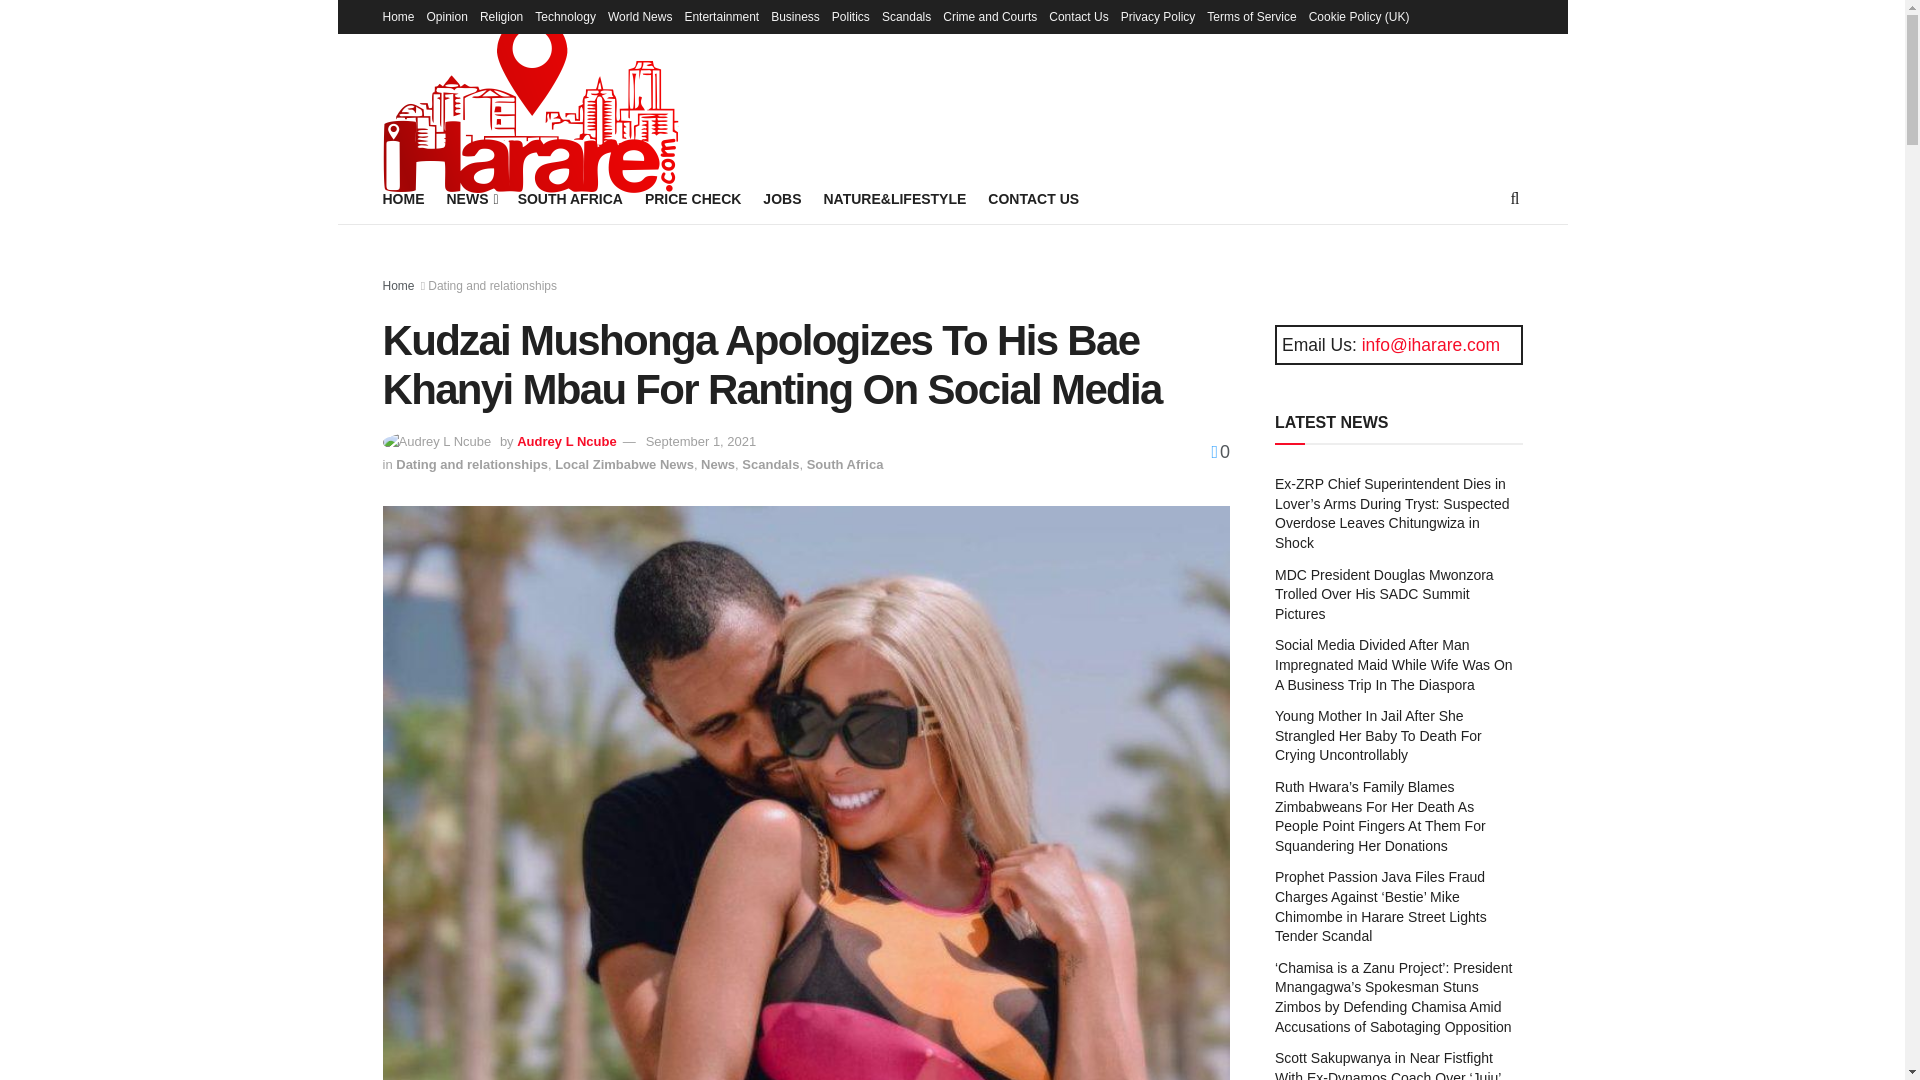  Describe the element at coordinates (640, 16) in the screenshot. I see `World News` at that location.